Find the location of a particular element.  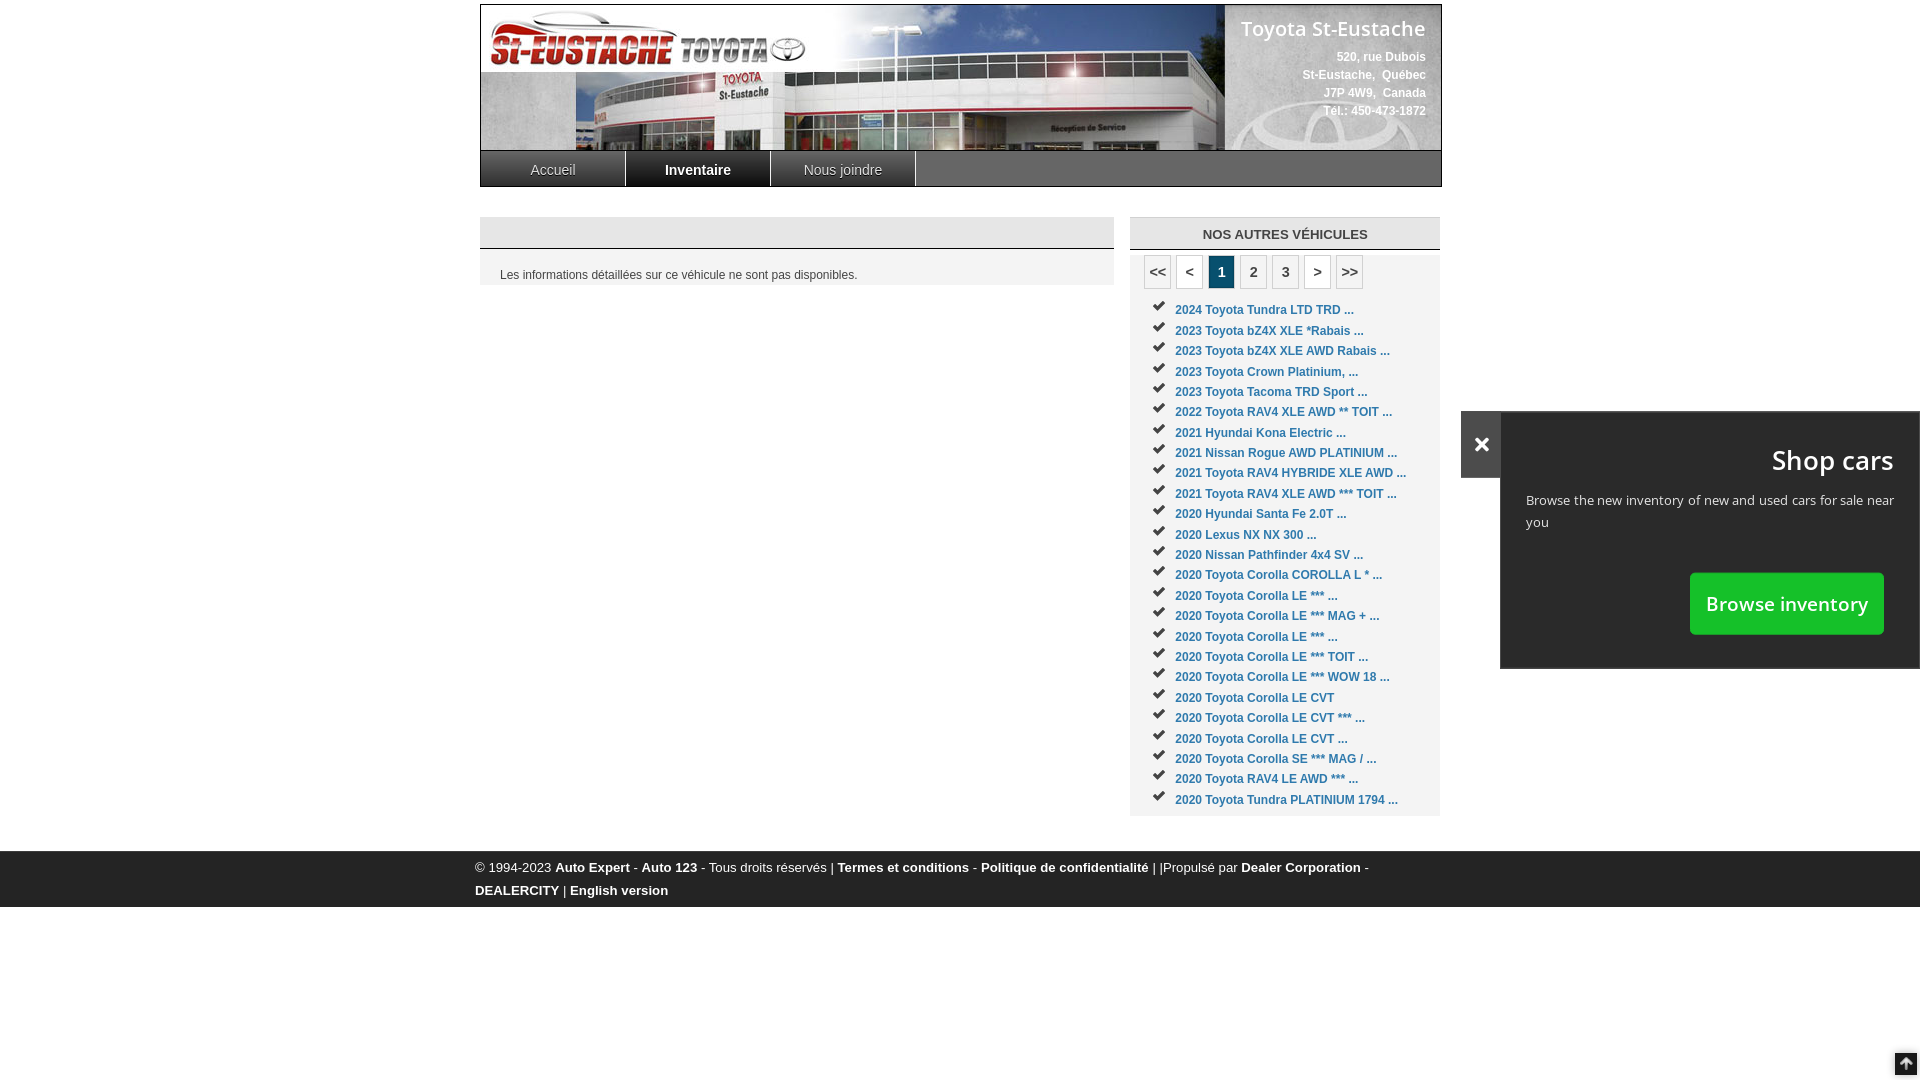

2020 Toyota Corolla COROLLA L * ... is located at coordinates (1278, 575).